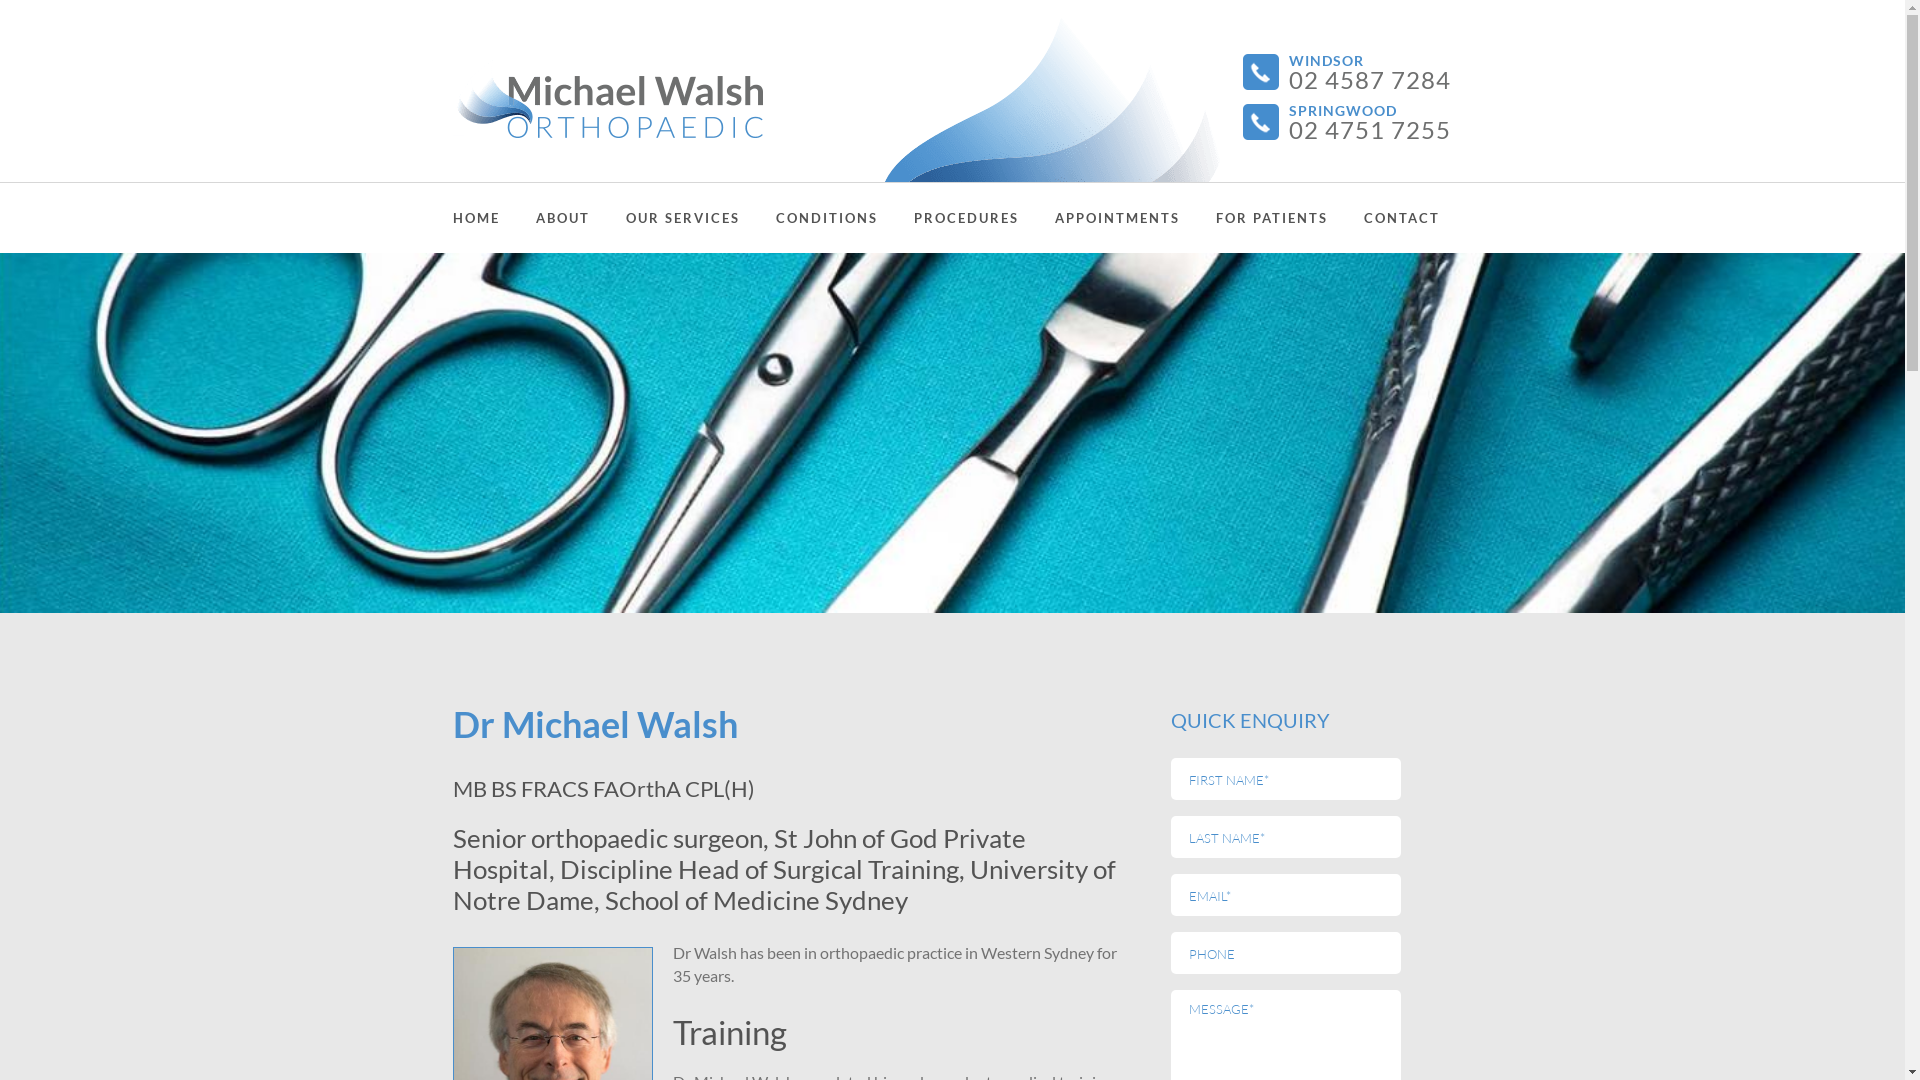  What do you see at coordinates (660, 97) in the screenshot?
I see `Michael Walsh Orthopaedic Home` at bounding box center [660, 97].